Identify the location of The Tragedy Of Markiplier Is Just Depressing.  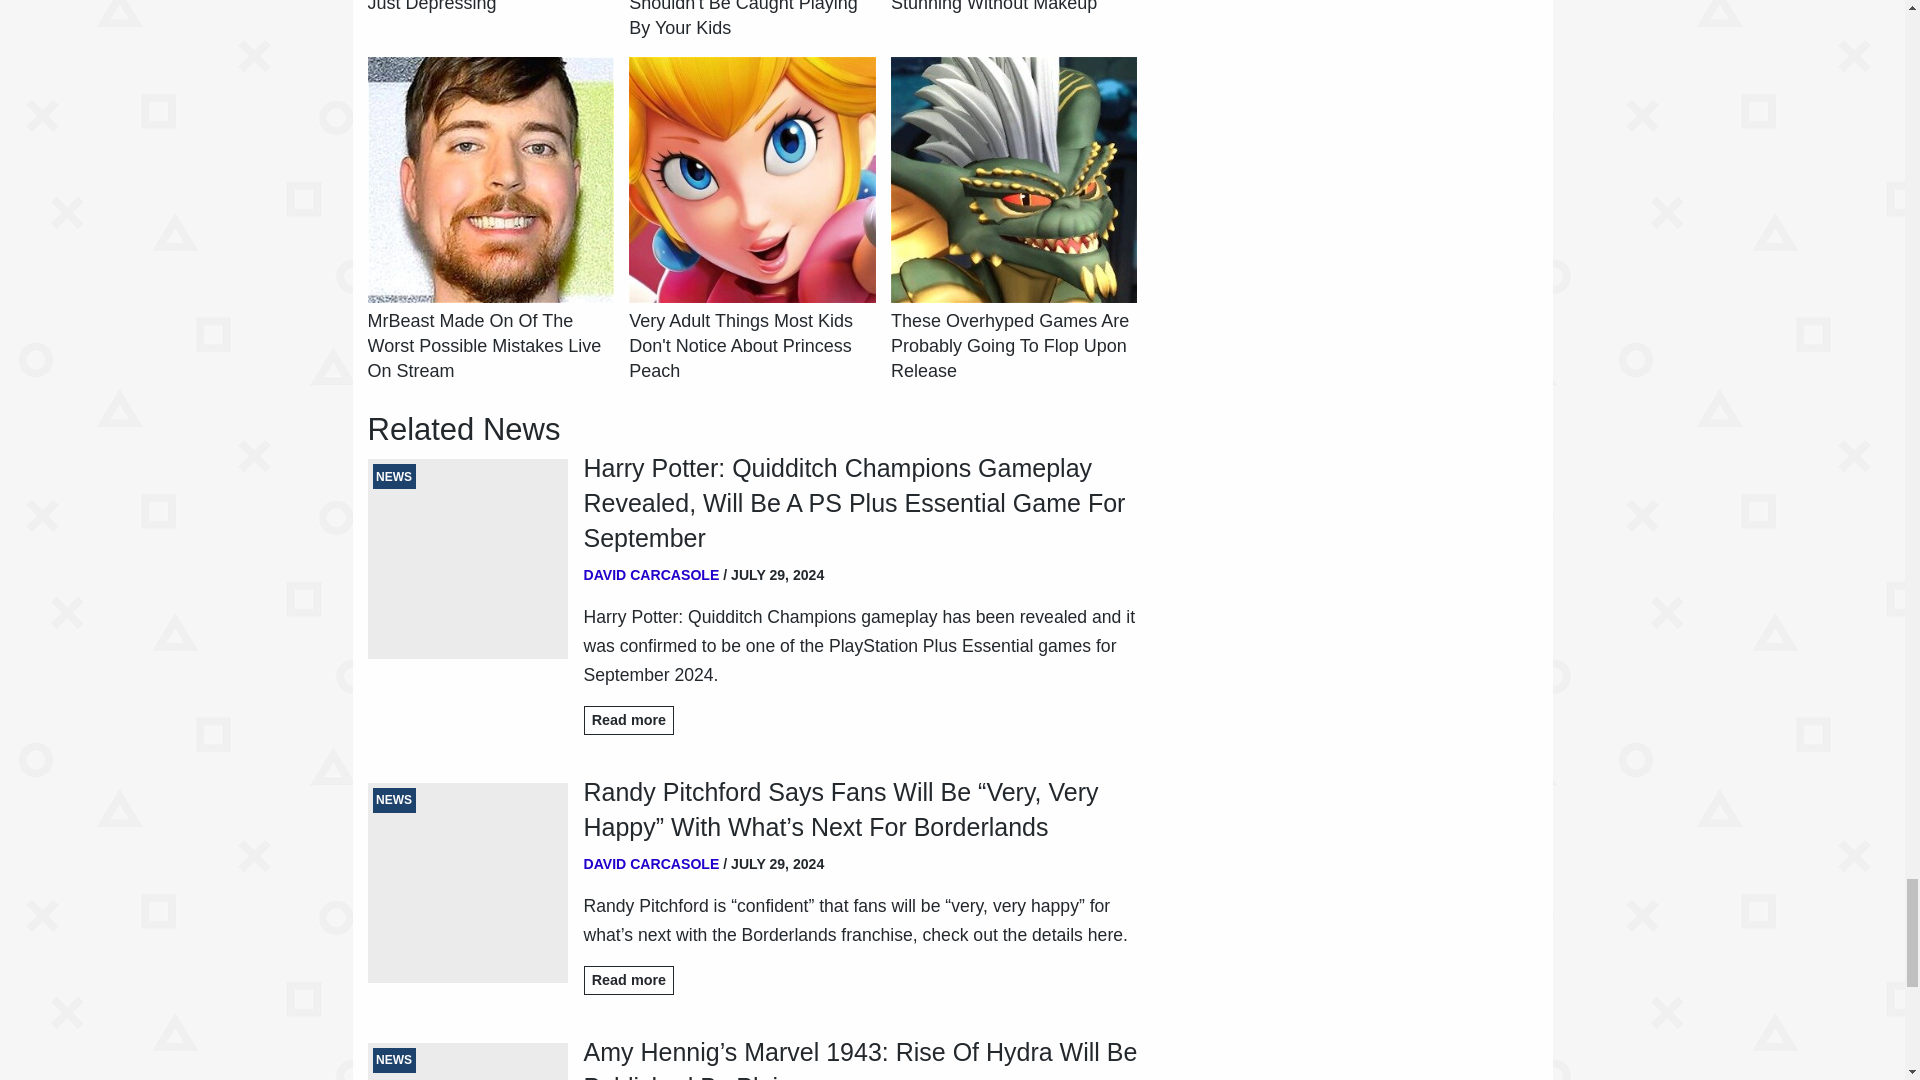
(491, 8).